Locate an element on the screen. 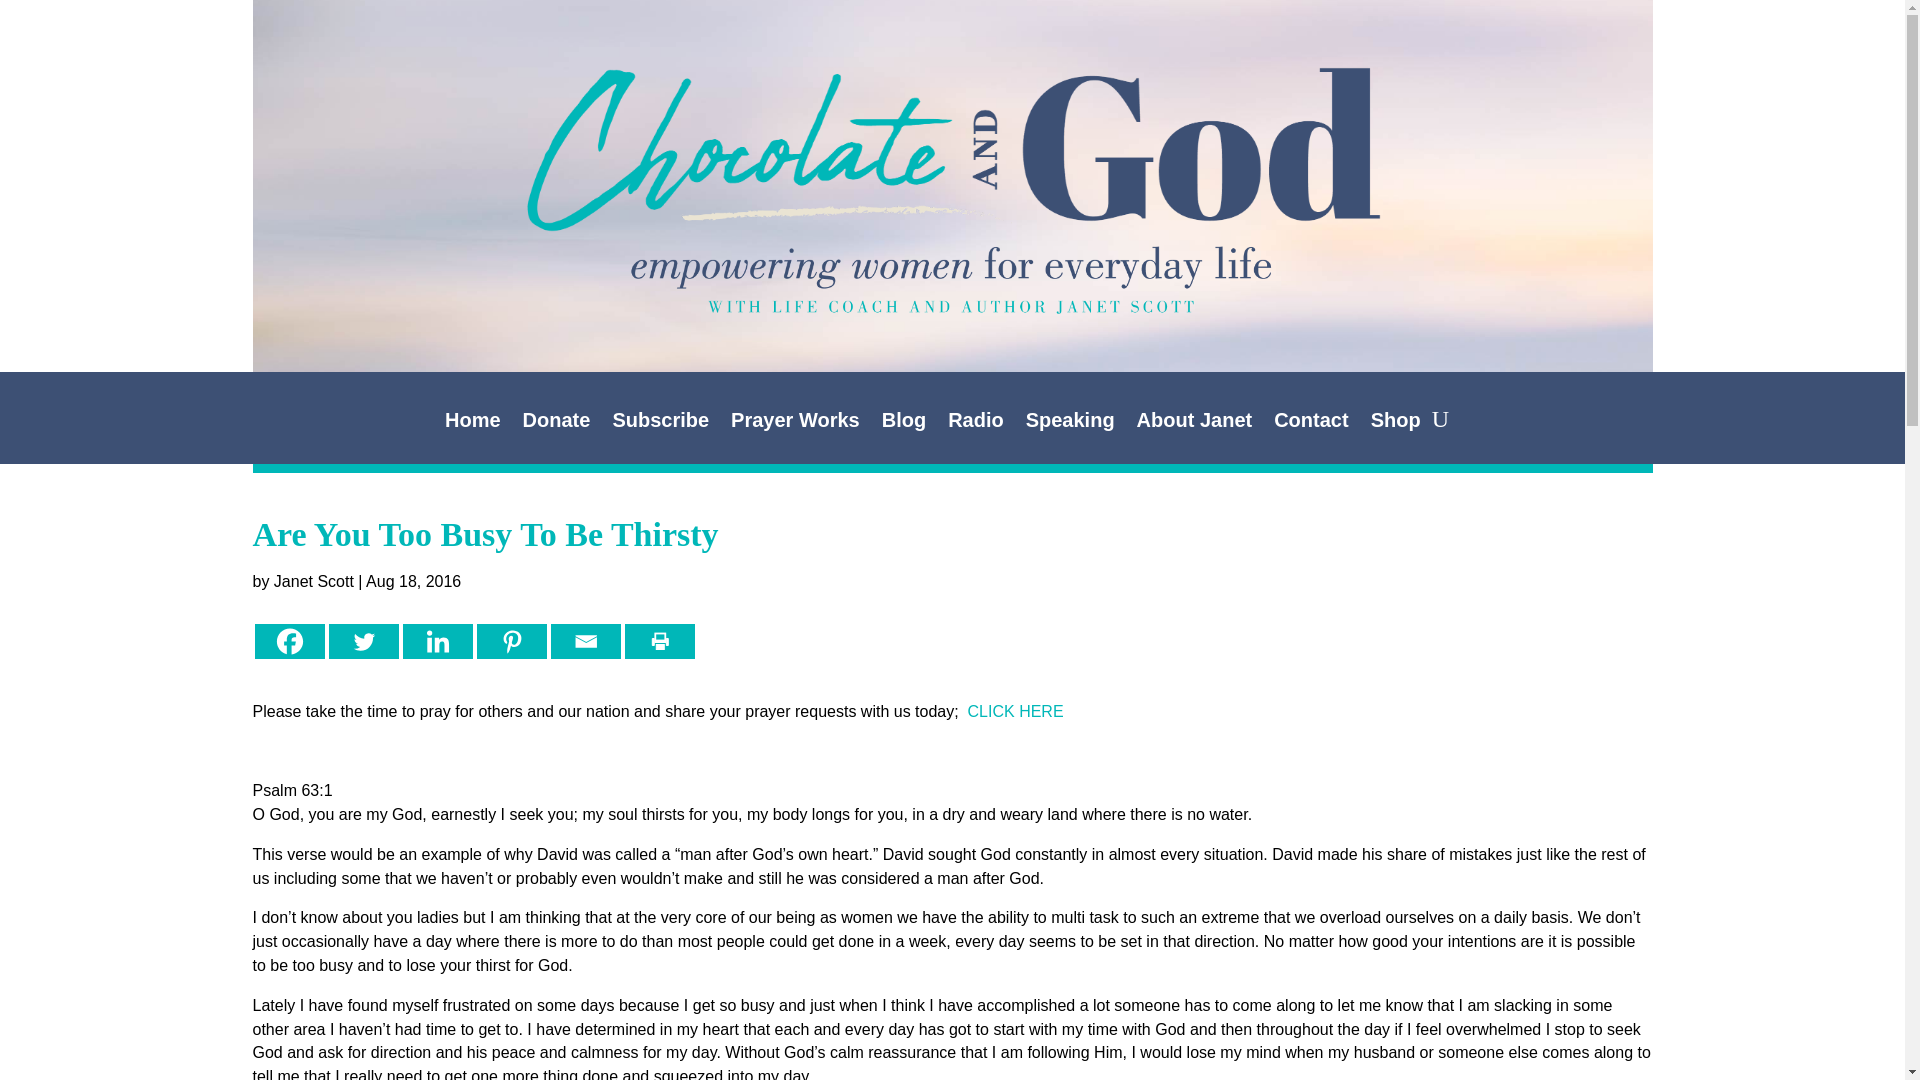  Twitter is located at coordinates (362, 641).